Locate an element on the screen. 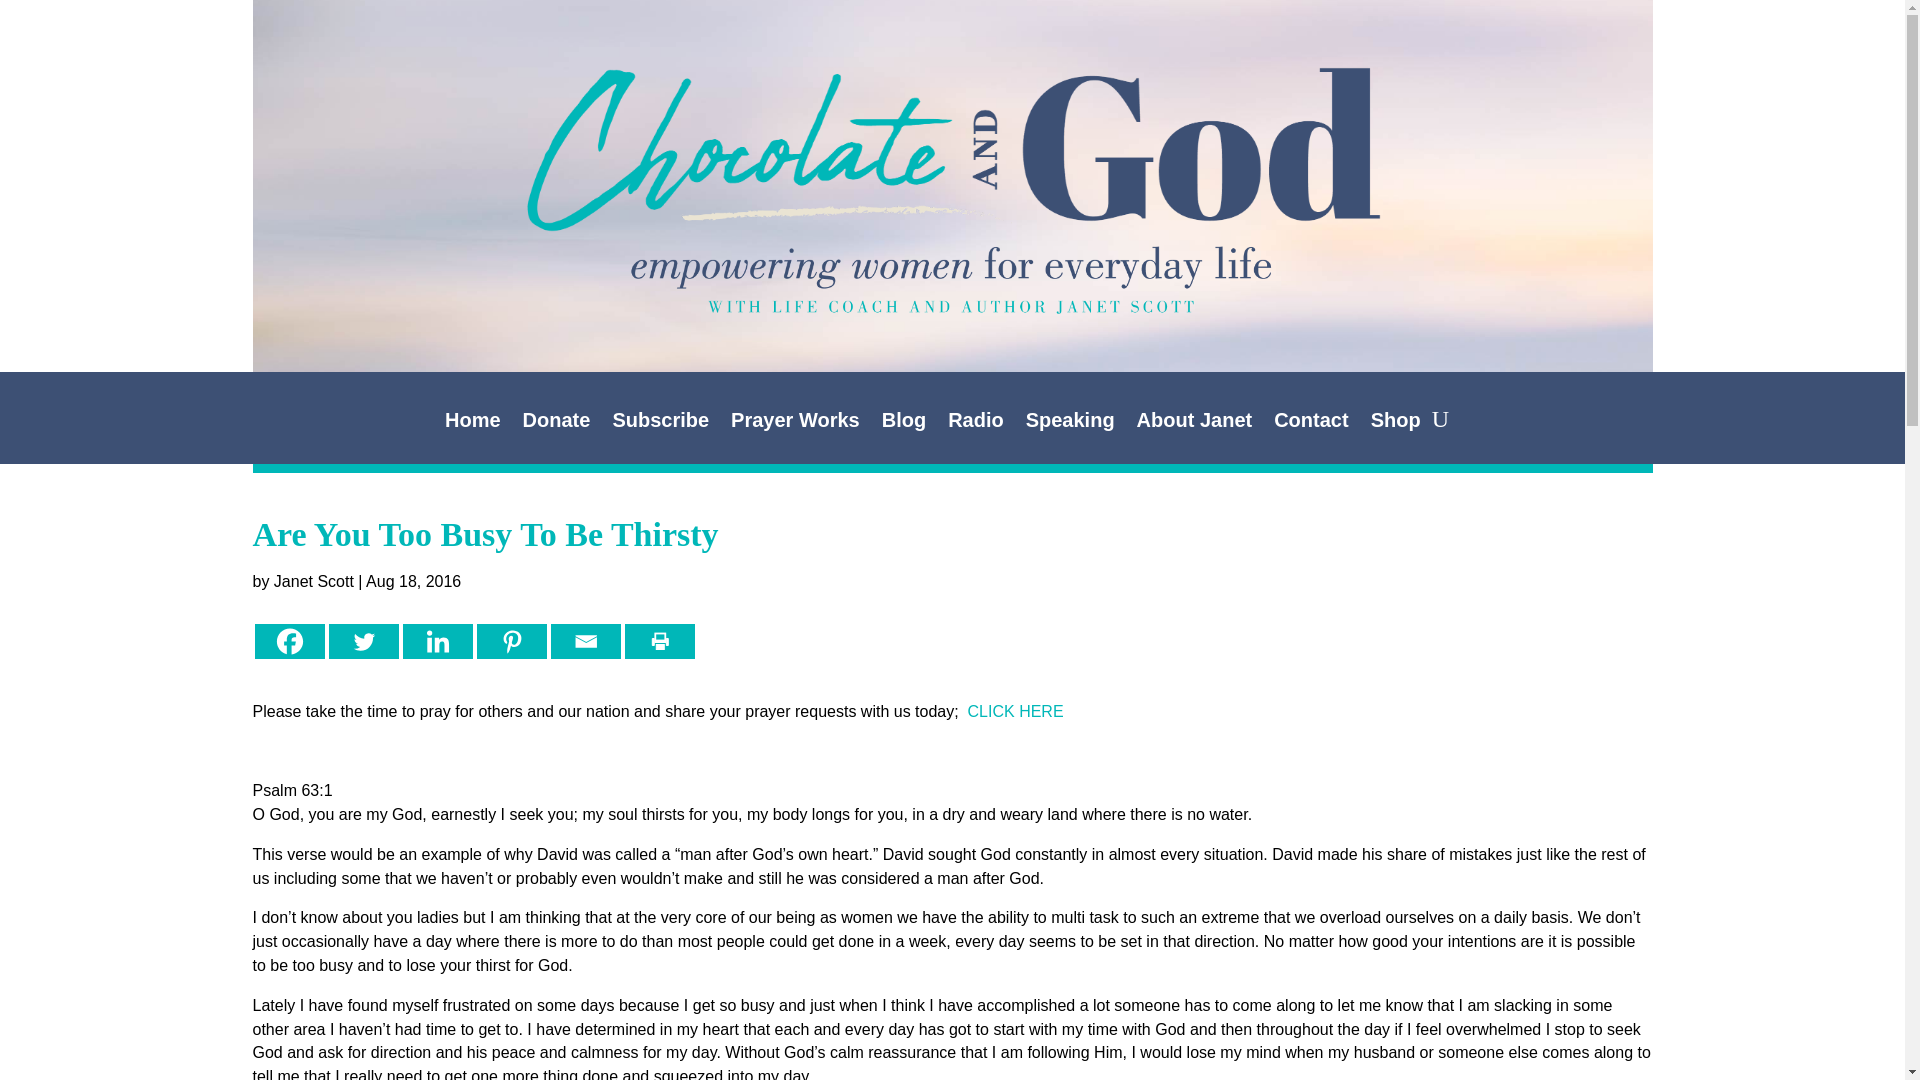  Twitter is located at coordinates (362, 641).